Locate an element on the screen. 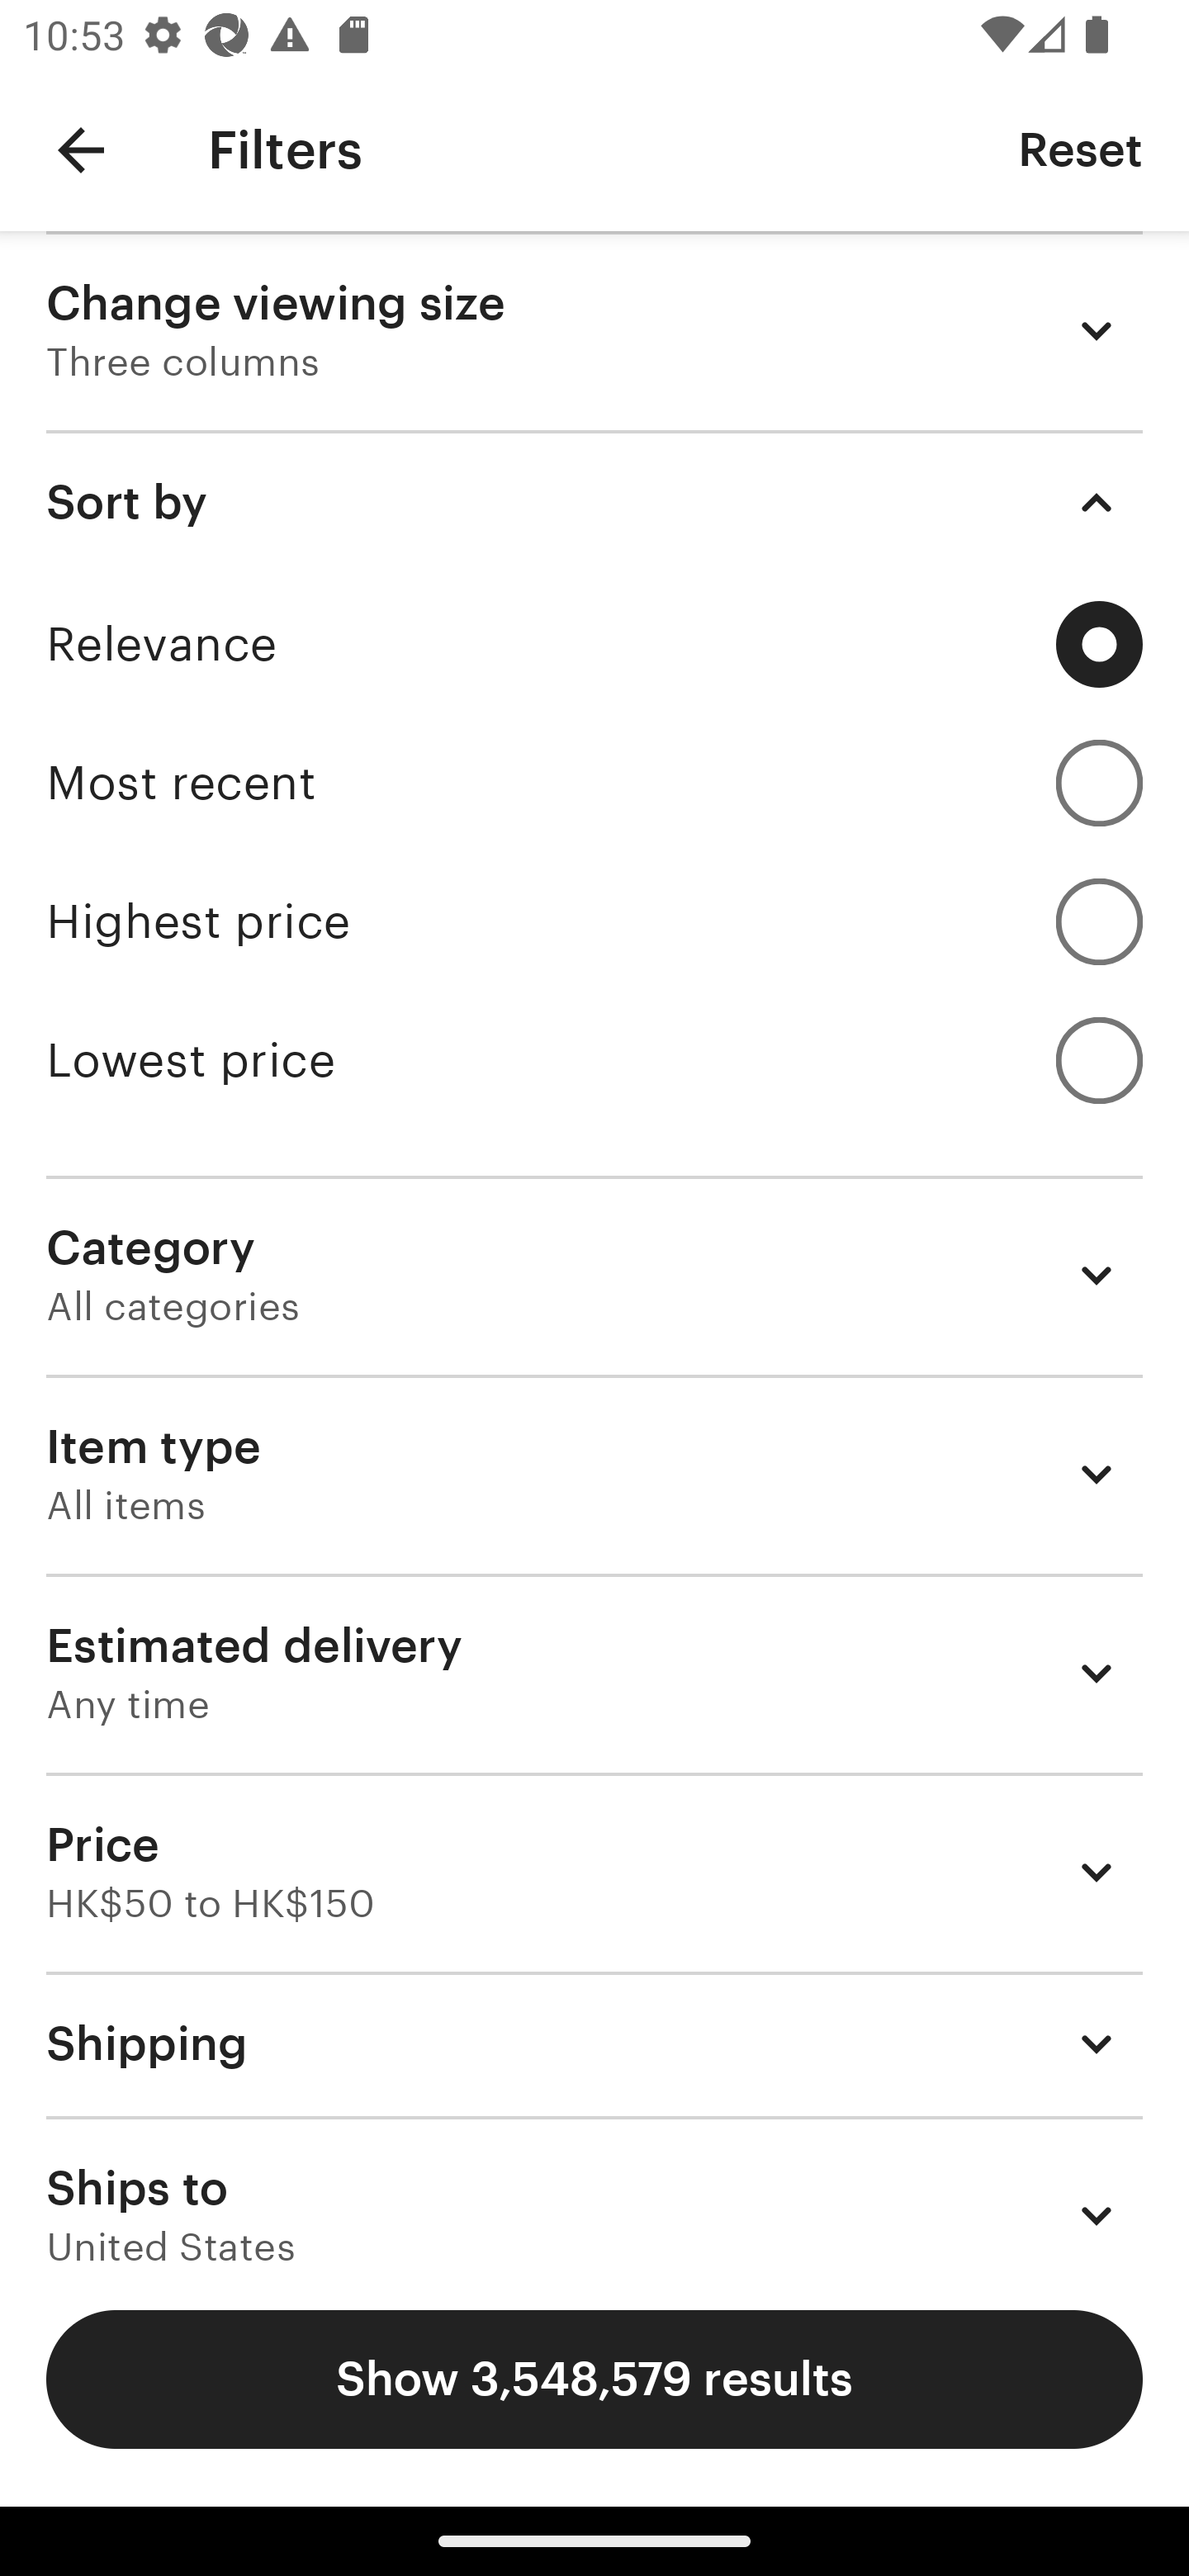 This screenshot has width=1189, height=2576. Relevance is located at coordinates (594, 644).